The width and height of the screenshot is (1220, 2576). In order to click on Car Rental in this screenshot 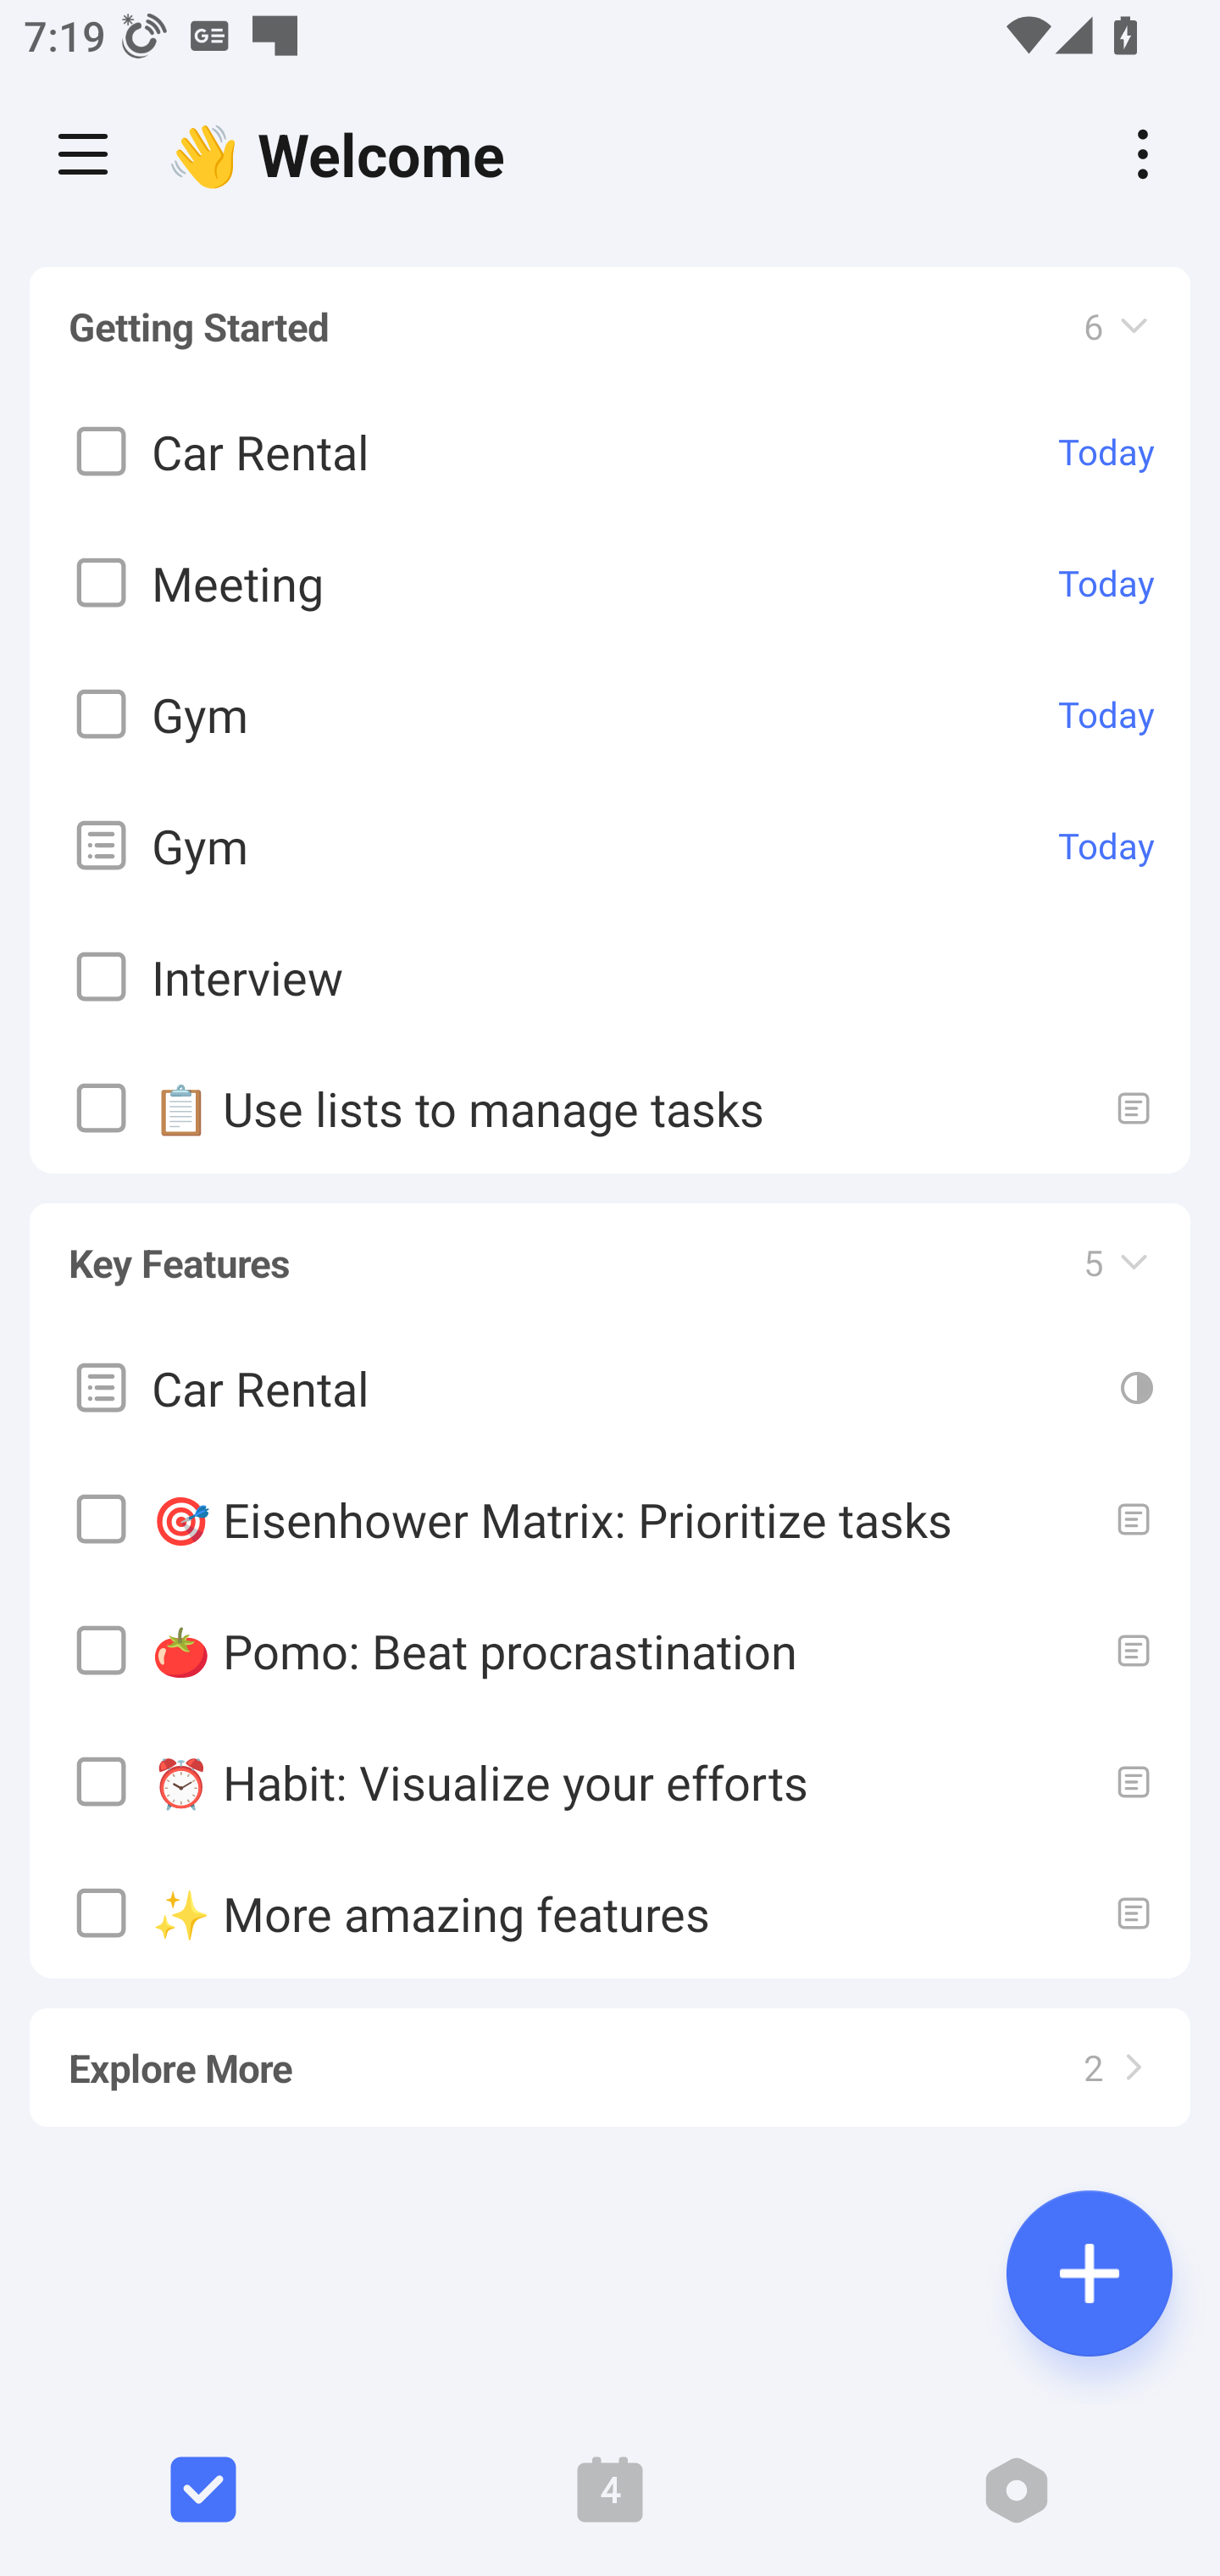, I will do `click(610, 1386)`.